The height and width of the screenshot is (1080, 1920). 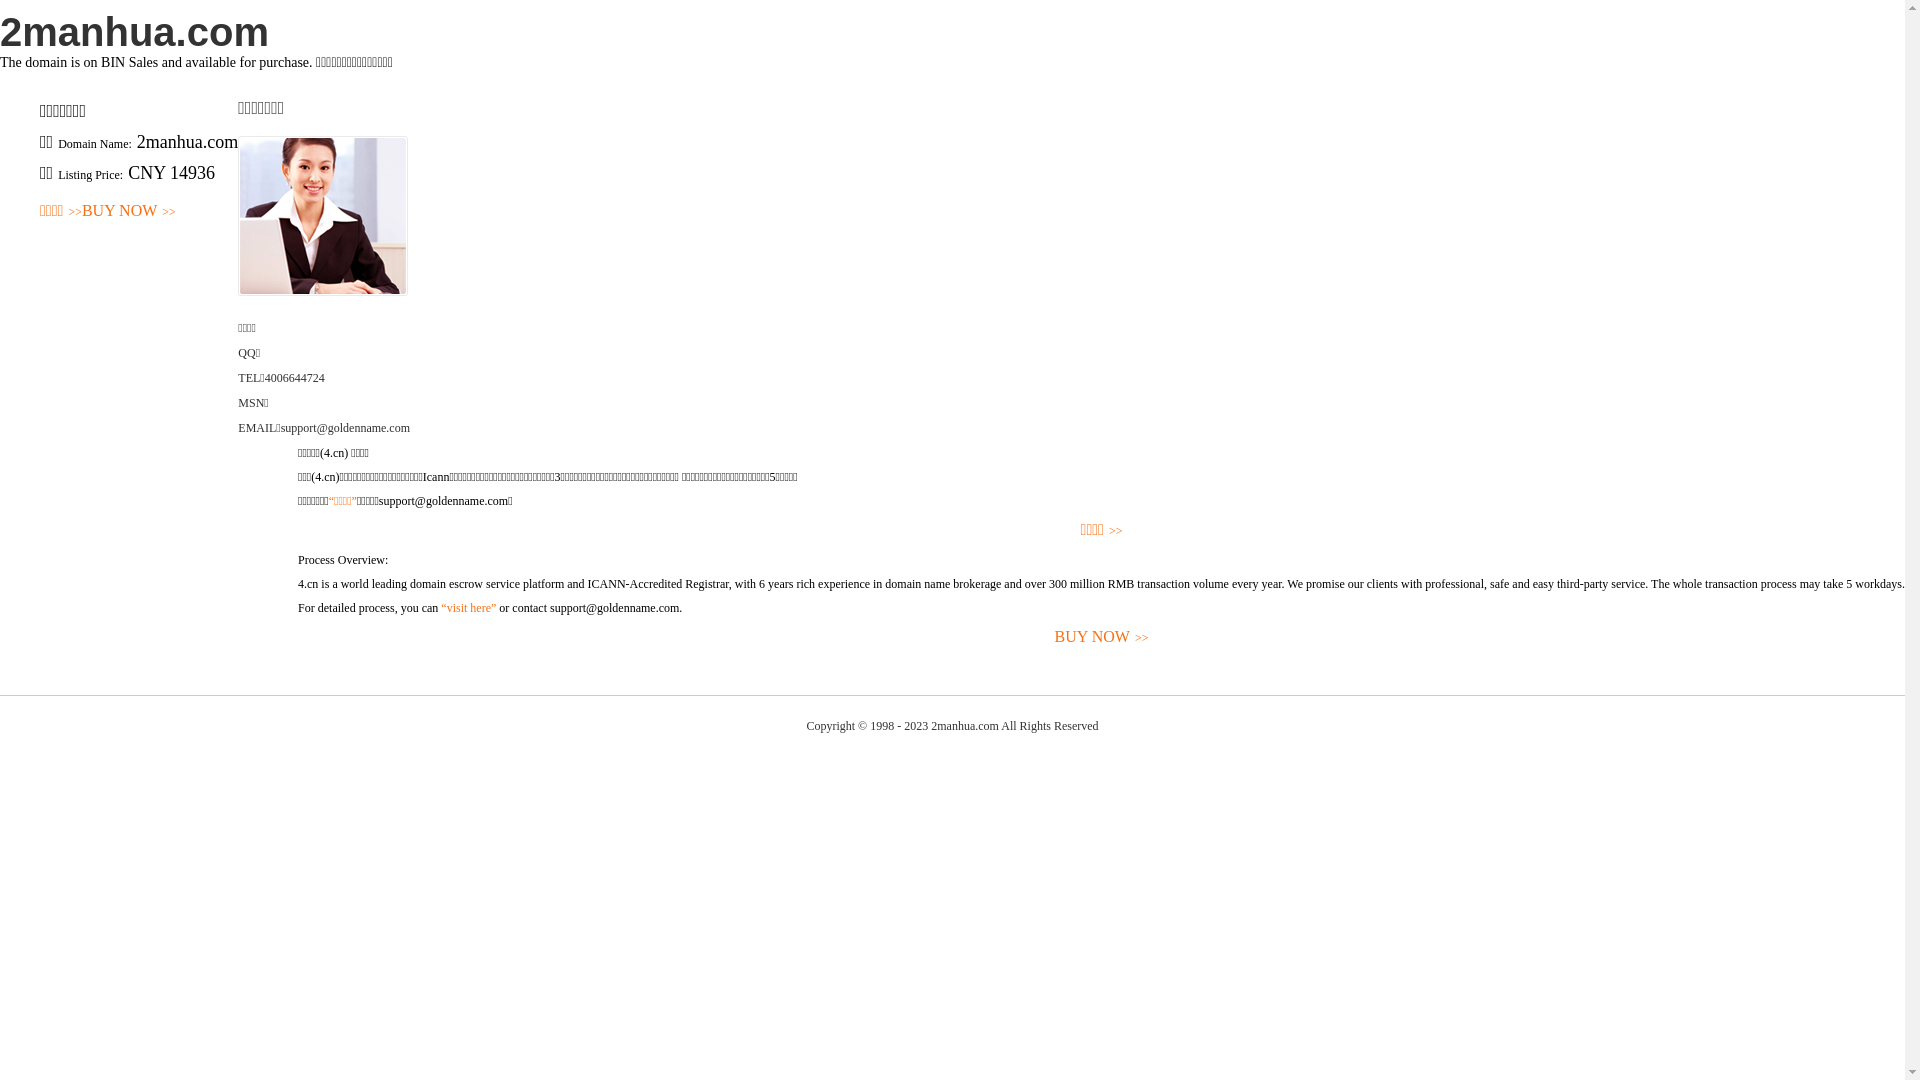 I want to click on BUY NOW>>, so click(x=129, y=212).